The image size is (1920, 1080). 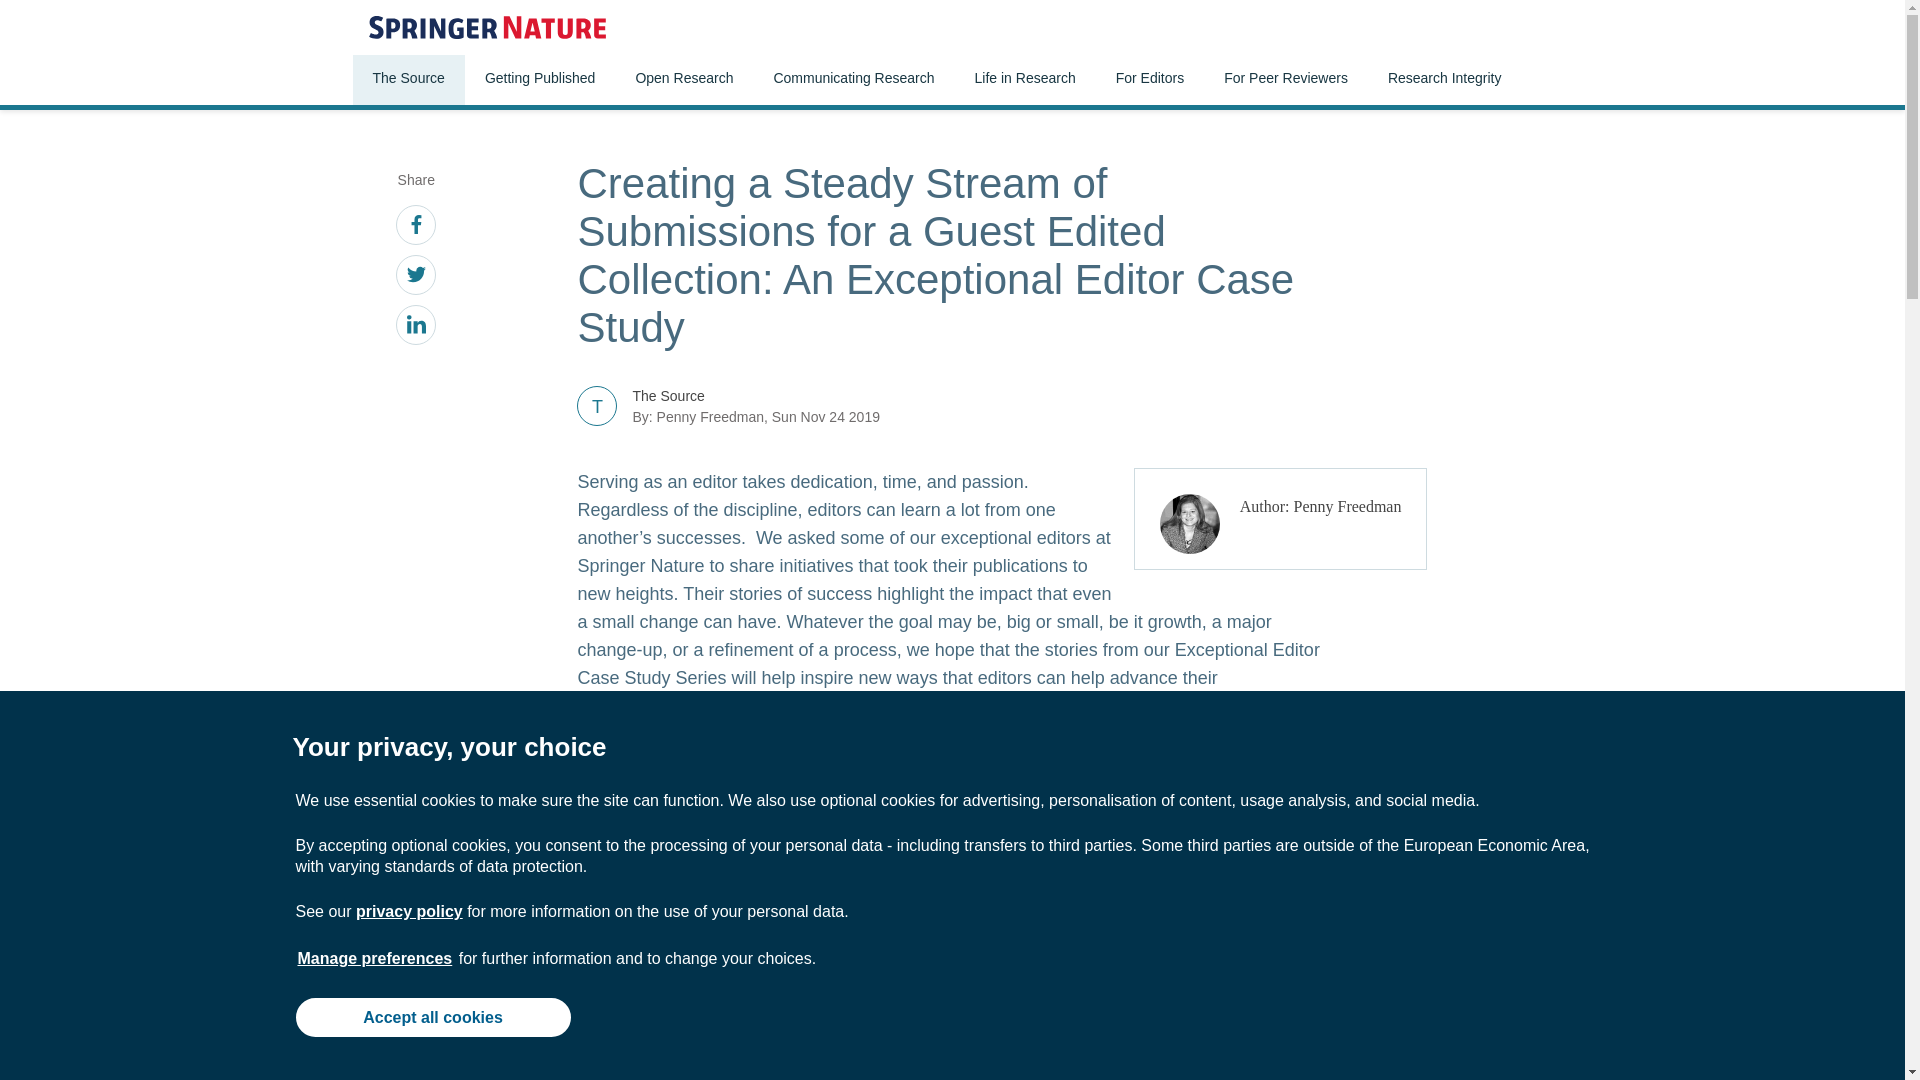 What do you see at coordinates (408, 911) in the screenshot?
I see `privacy policy` at bounding box center [408, 911].